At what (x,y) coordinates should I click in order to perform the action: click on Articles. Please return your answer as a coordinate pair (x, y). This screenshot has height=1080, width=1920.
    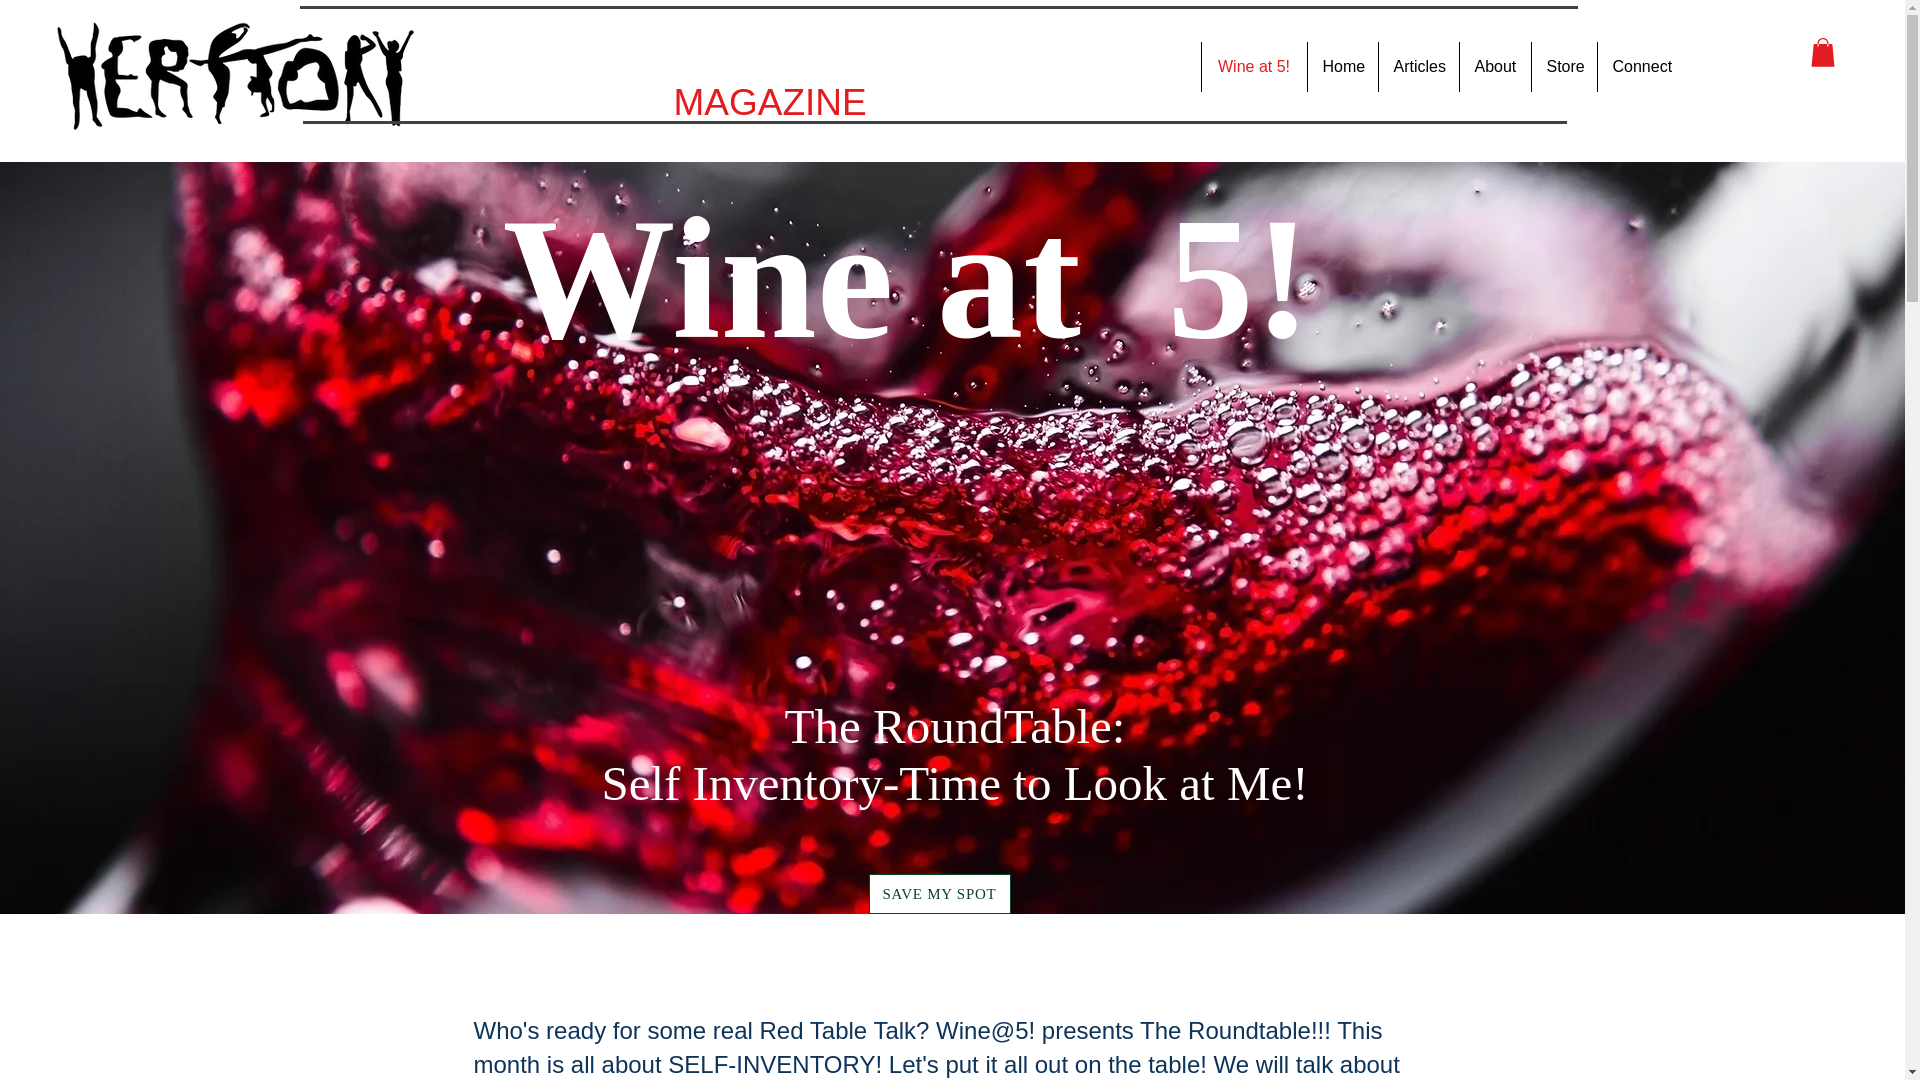
    Looking at the image, I should click on (1418, 66).